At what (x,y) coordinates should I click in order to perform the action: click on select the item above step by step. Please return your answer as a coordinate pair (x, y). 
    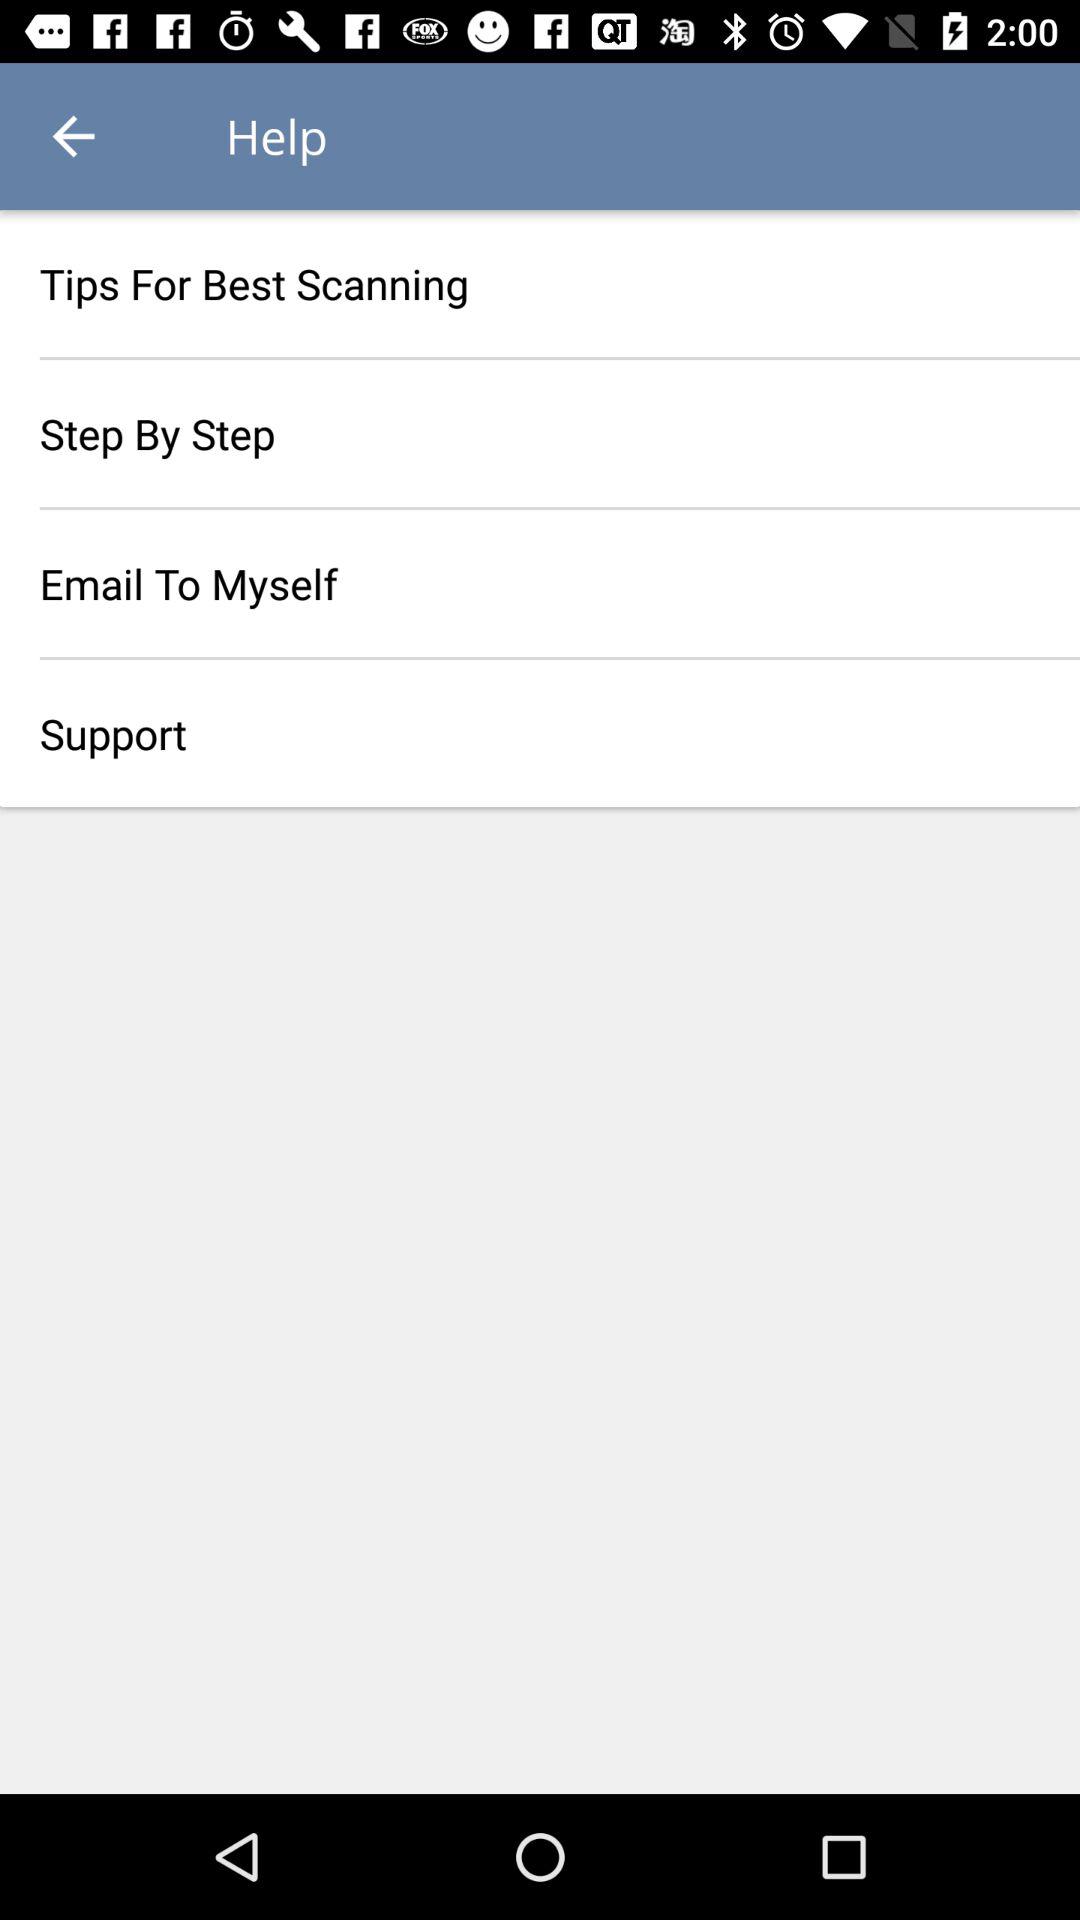
    Looking at the image, I should click on (540, 283).